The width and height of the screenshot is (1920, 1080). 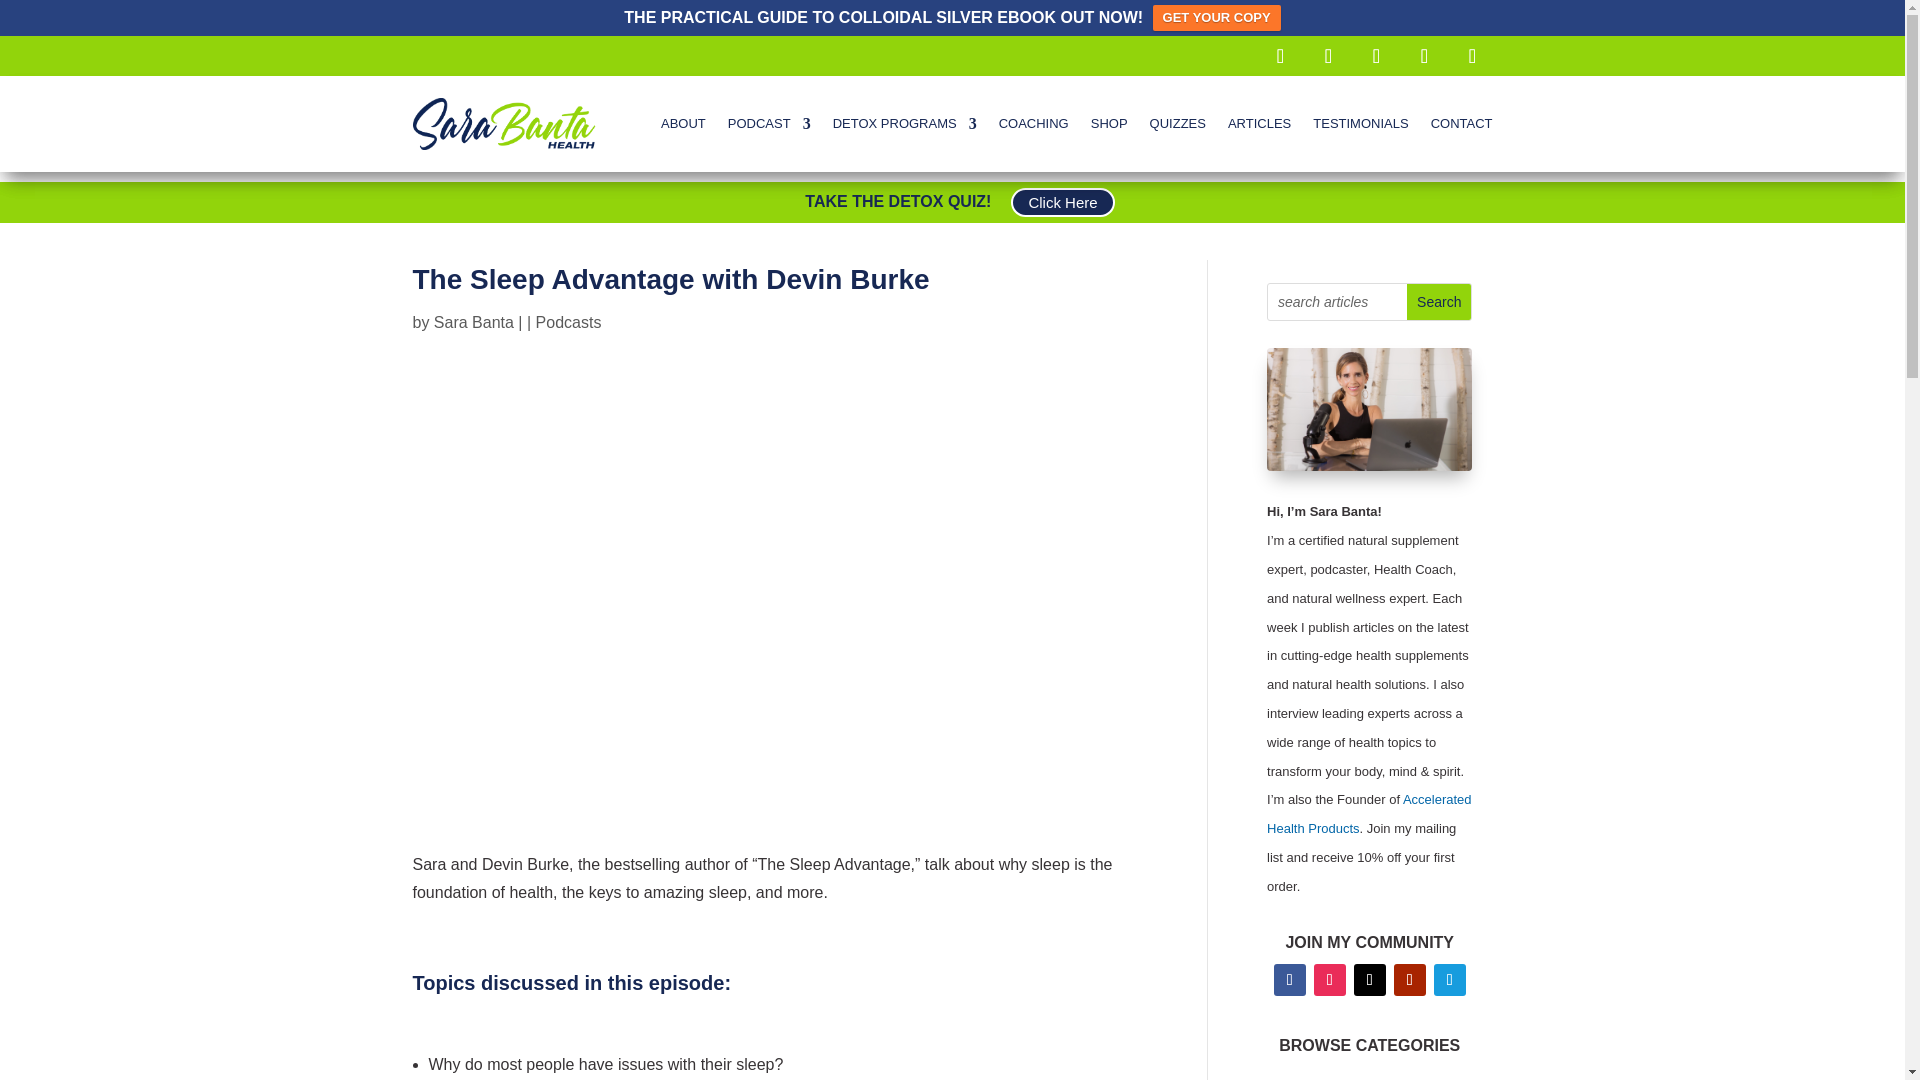 What do you see at coordinates (1370, 980) in the screenshot?
I see `Follow on X` at bounding box center [1370, 980].